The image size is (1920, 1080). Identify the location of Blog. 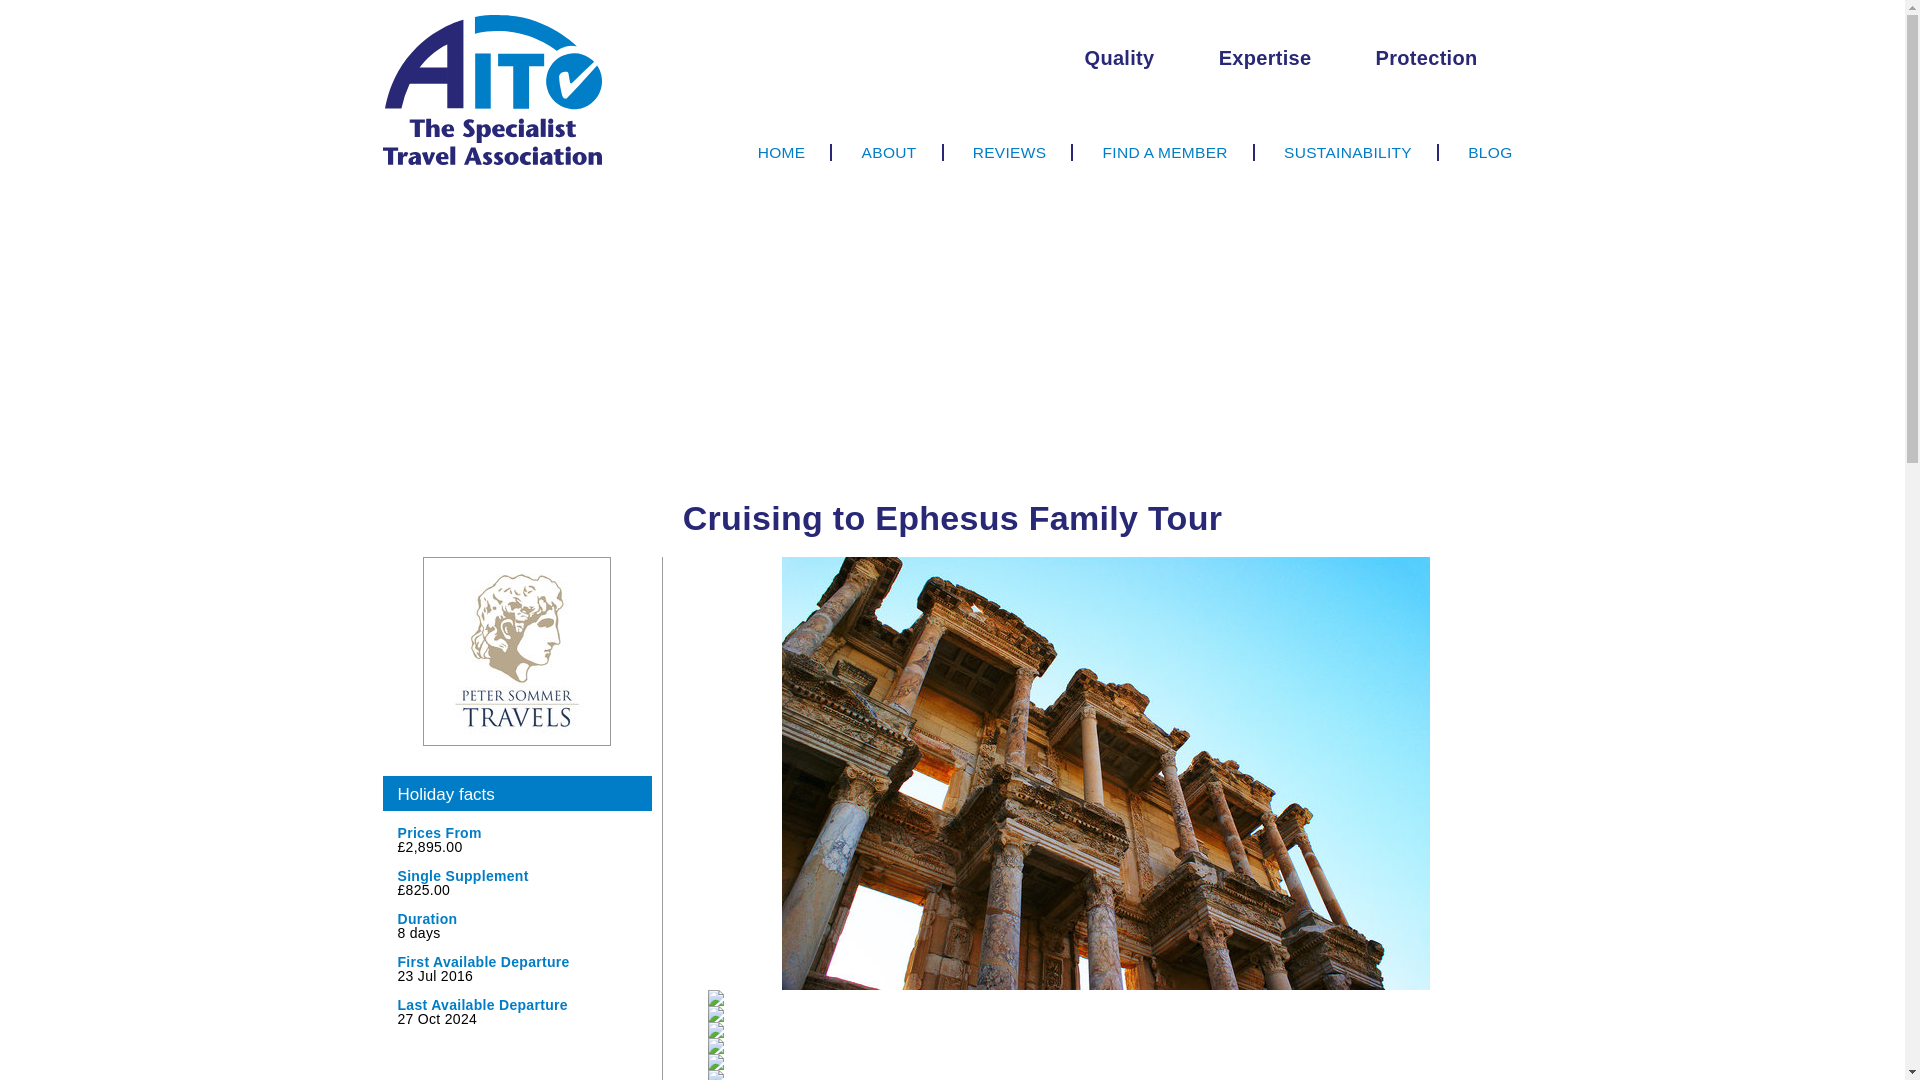
(1478, 152).